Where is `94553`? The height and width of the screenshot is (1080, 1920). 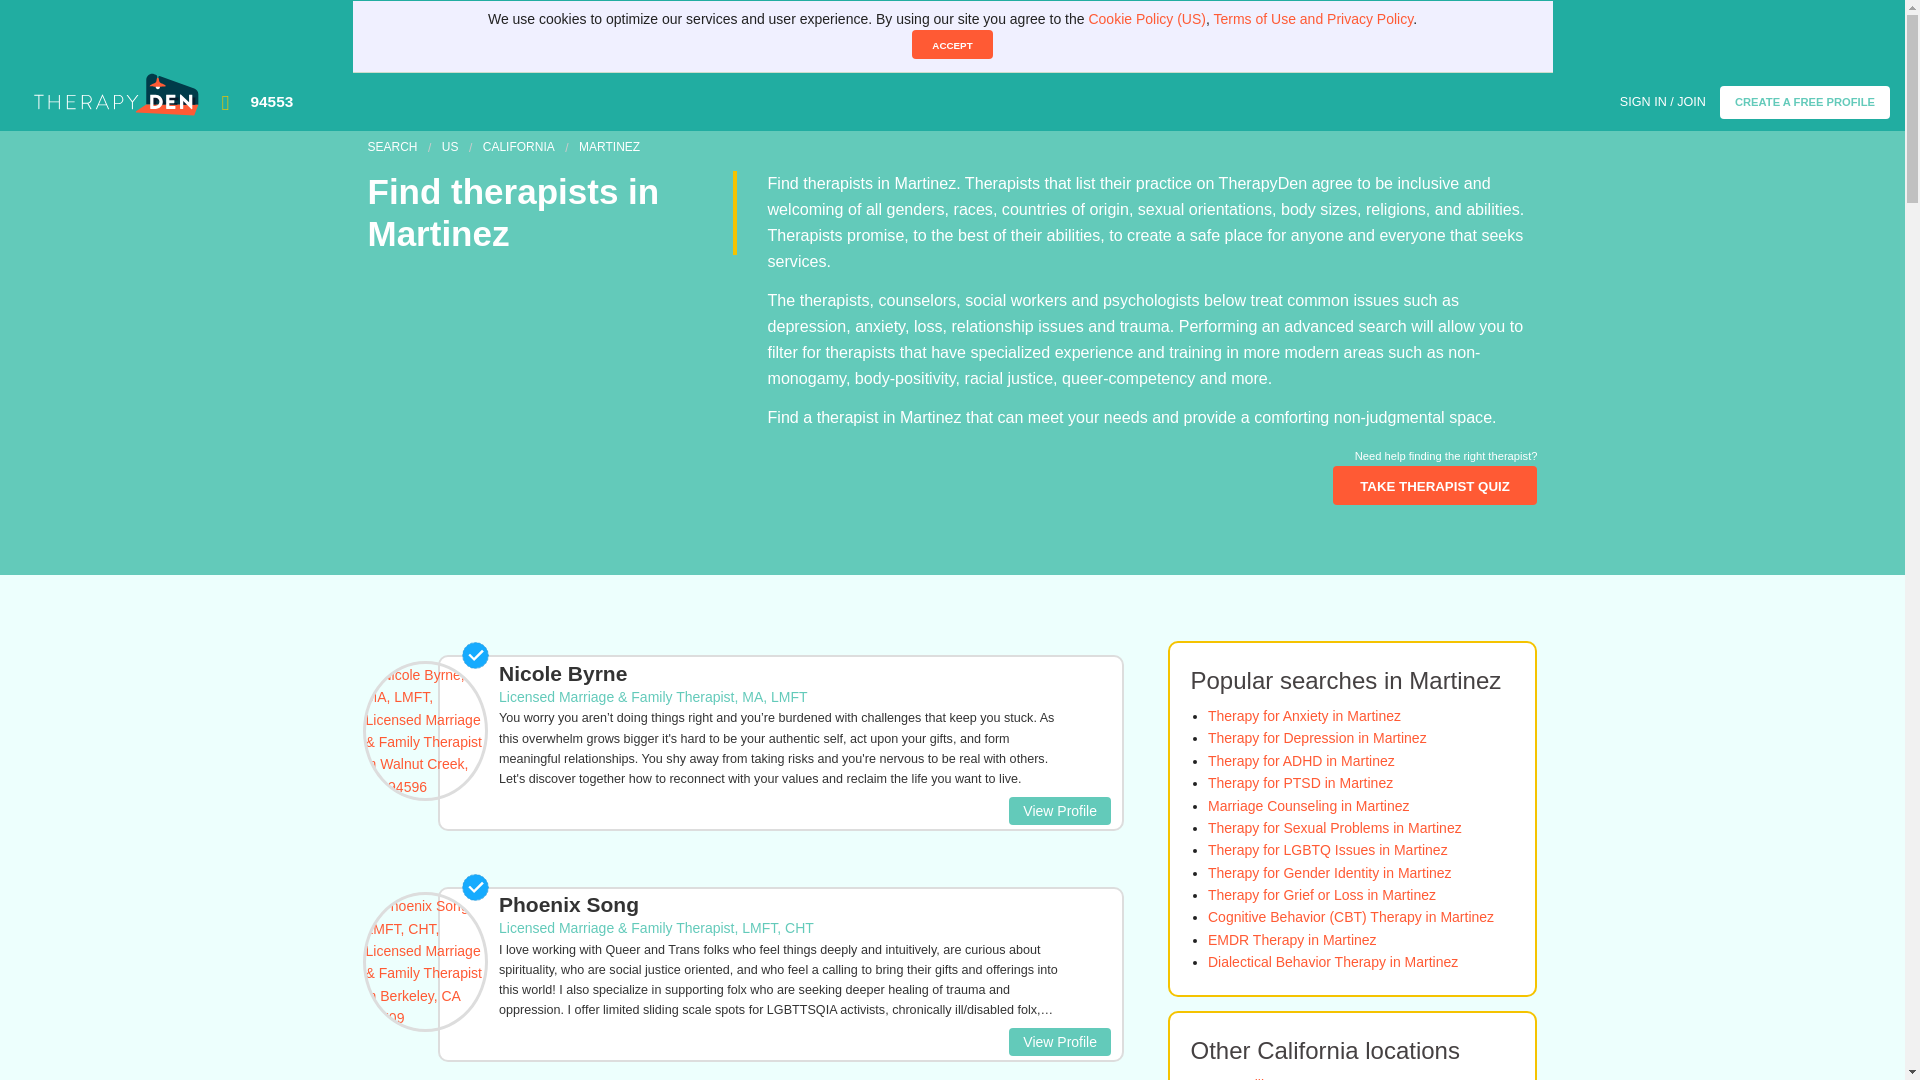
94553 is located at coordinates (923, 102).